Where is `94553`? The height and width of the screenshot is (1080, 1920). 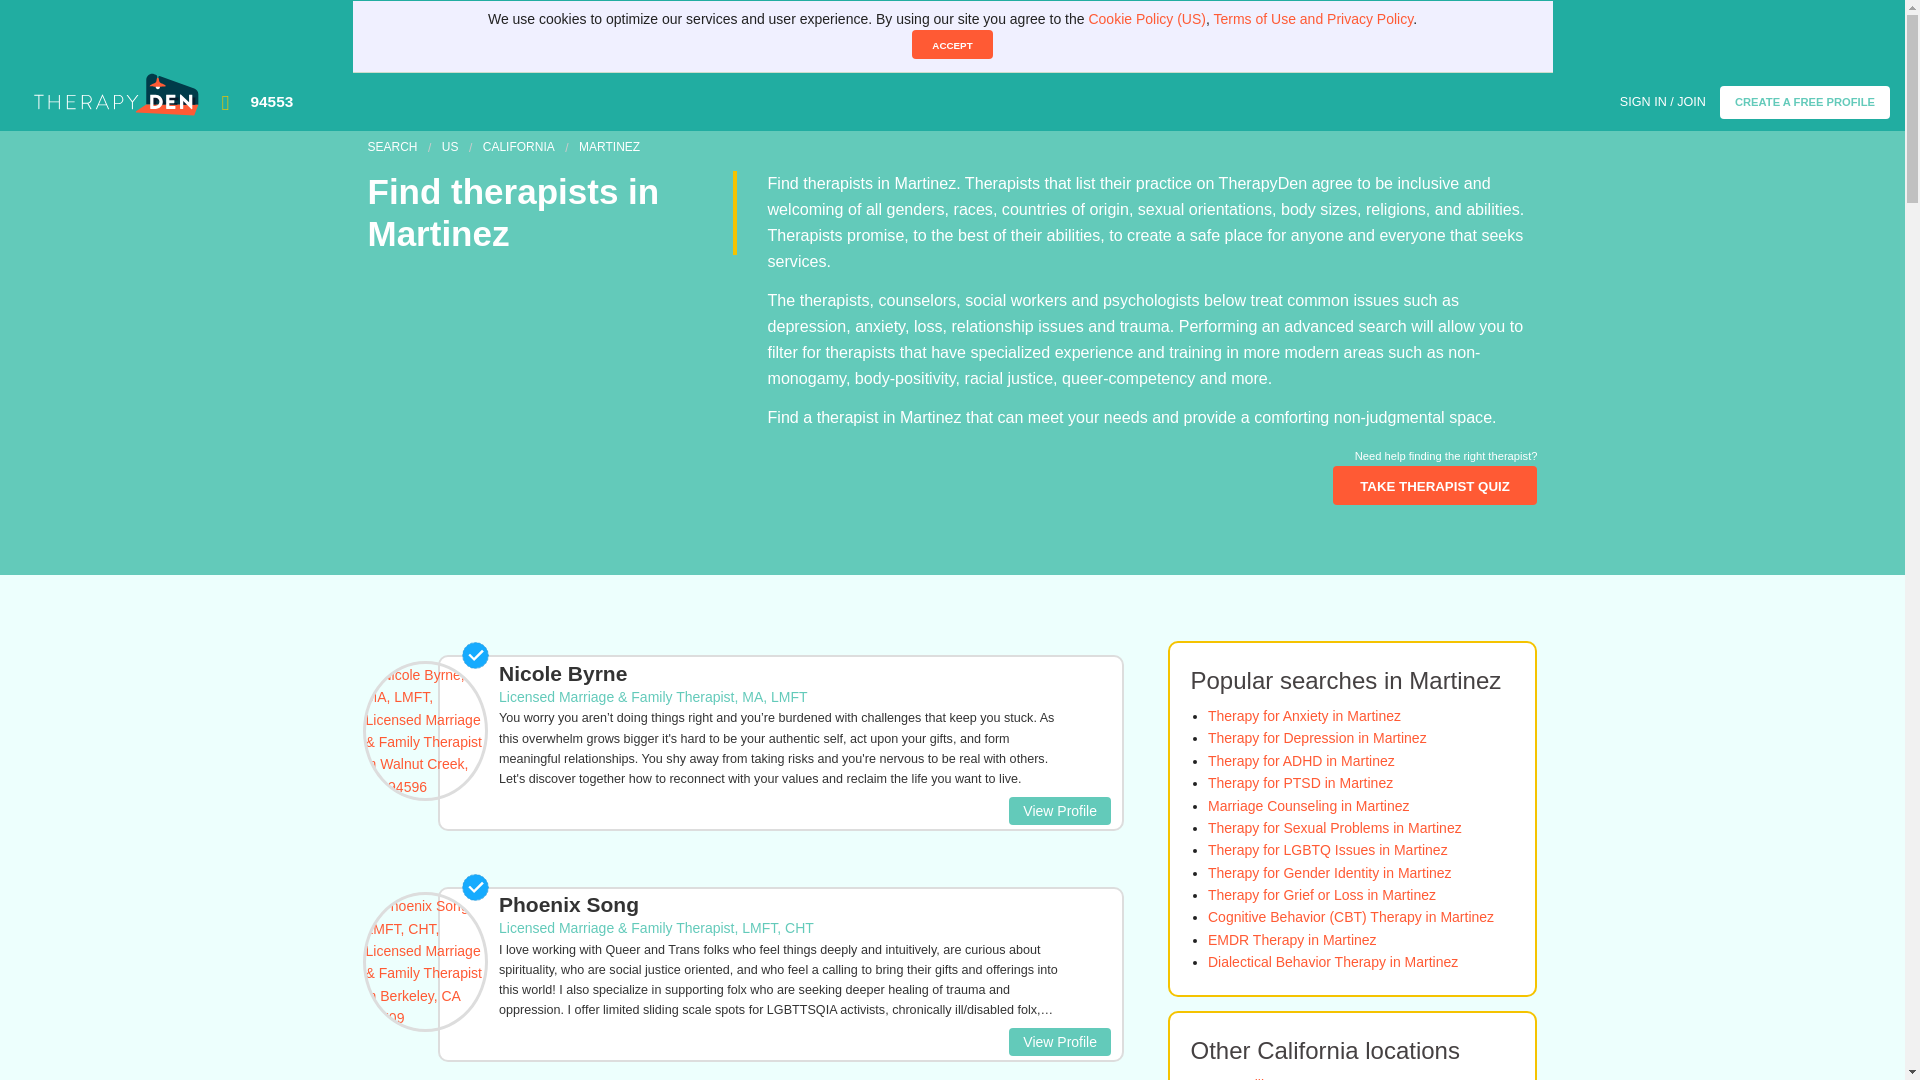
94553 is located at coordinates (923, 102).